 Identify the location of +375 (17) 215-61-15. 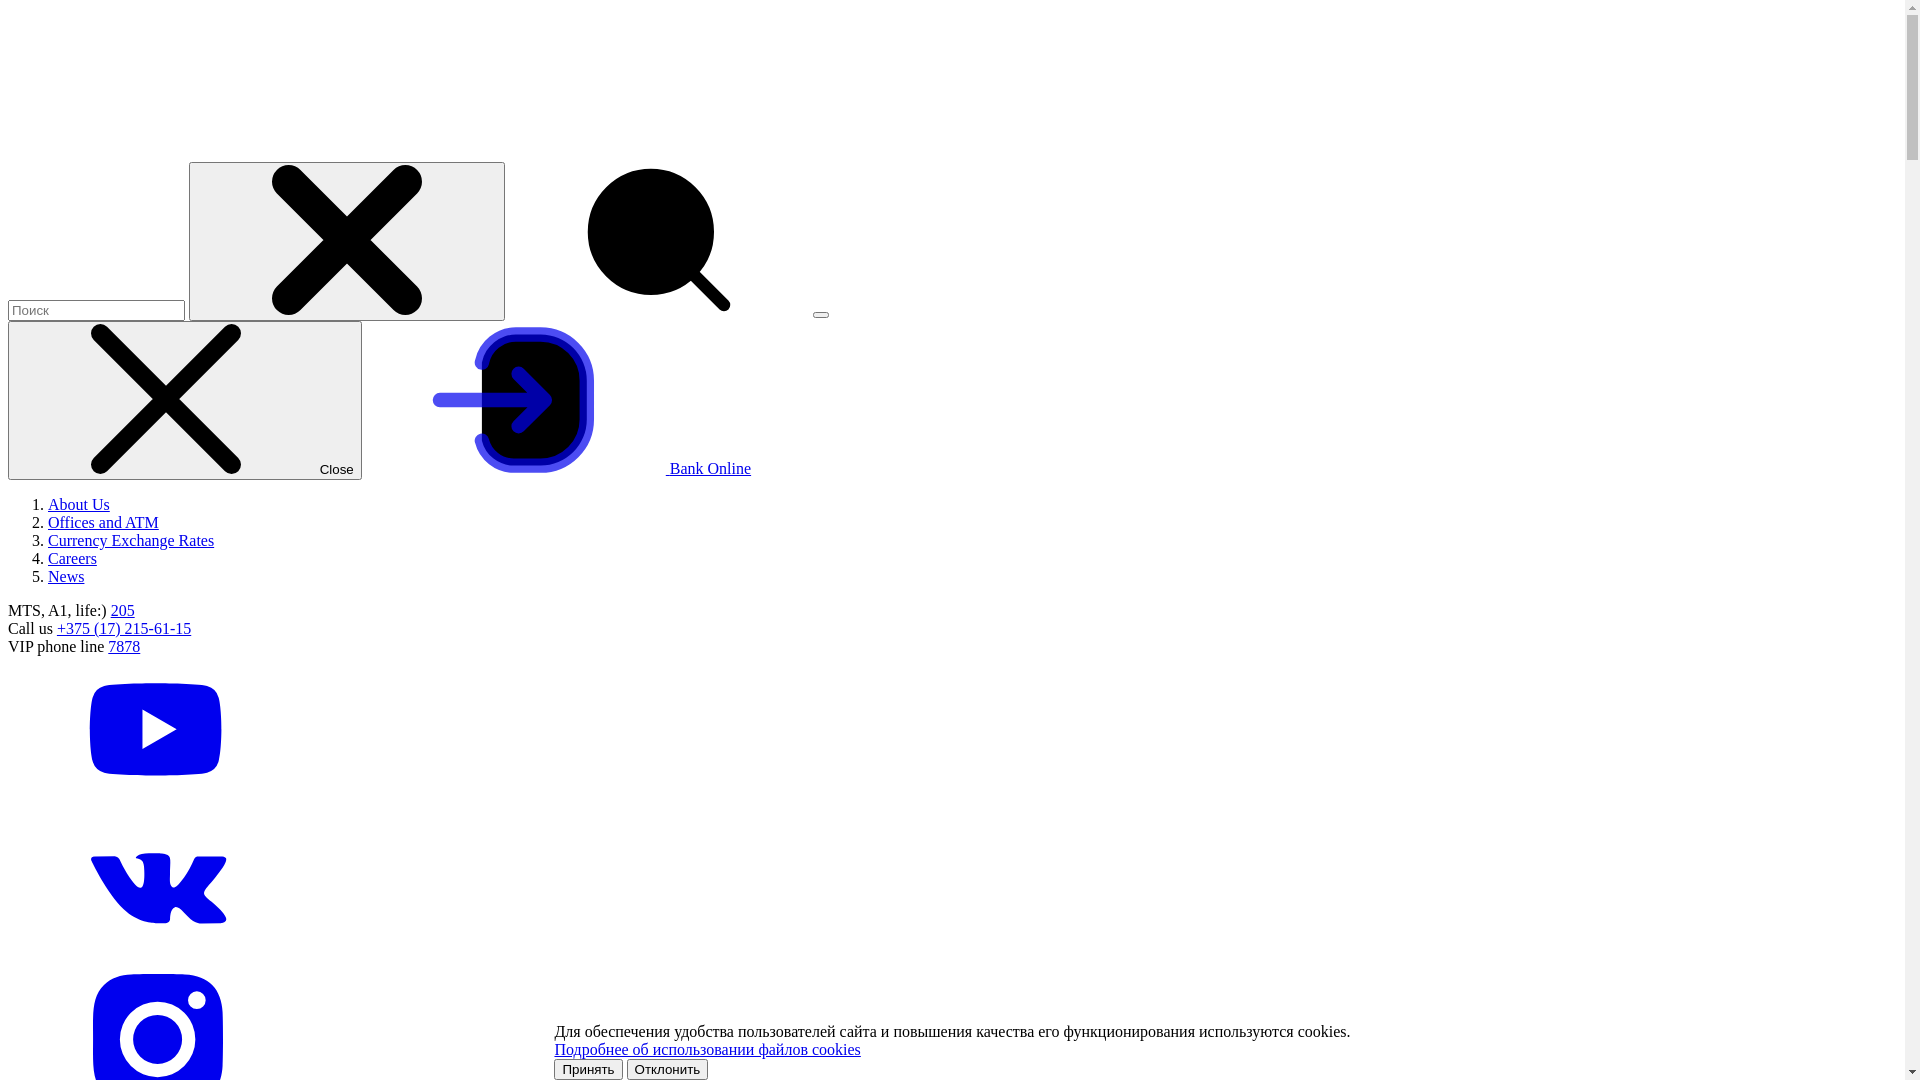
(124, 628).